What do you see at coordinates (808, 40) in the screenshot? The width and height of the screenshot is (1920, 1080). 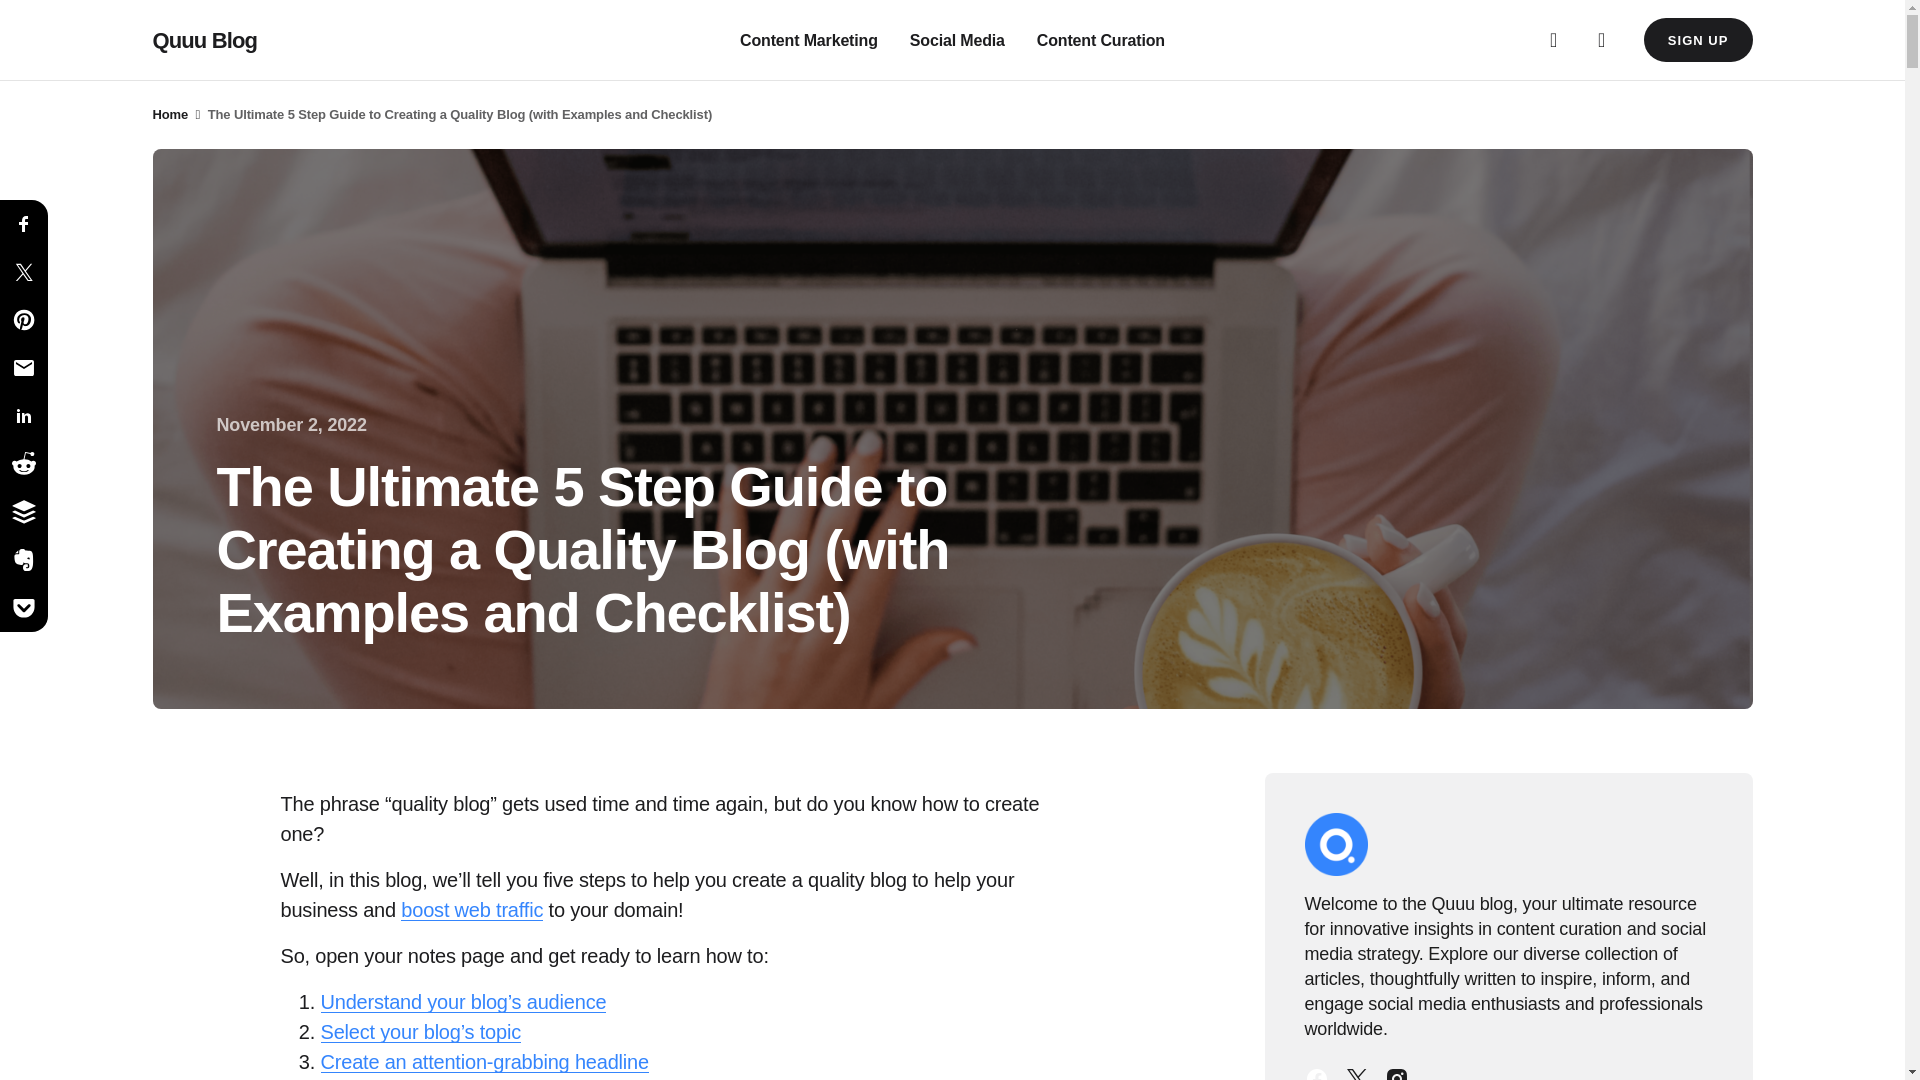 I see `Content Marketing` at bounding box center [808, 40].